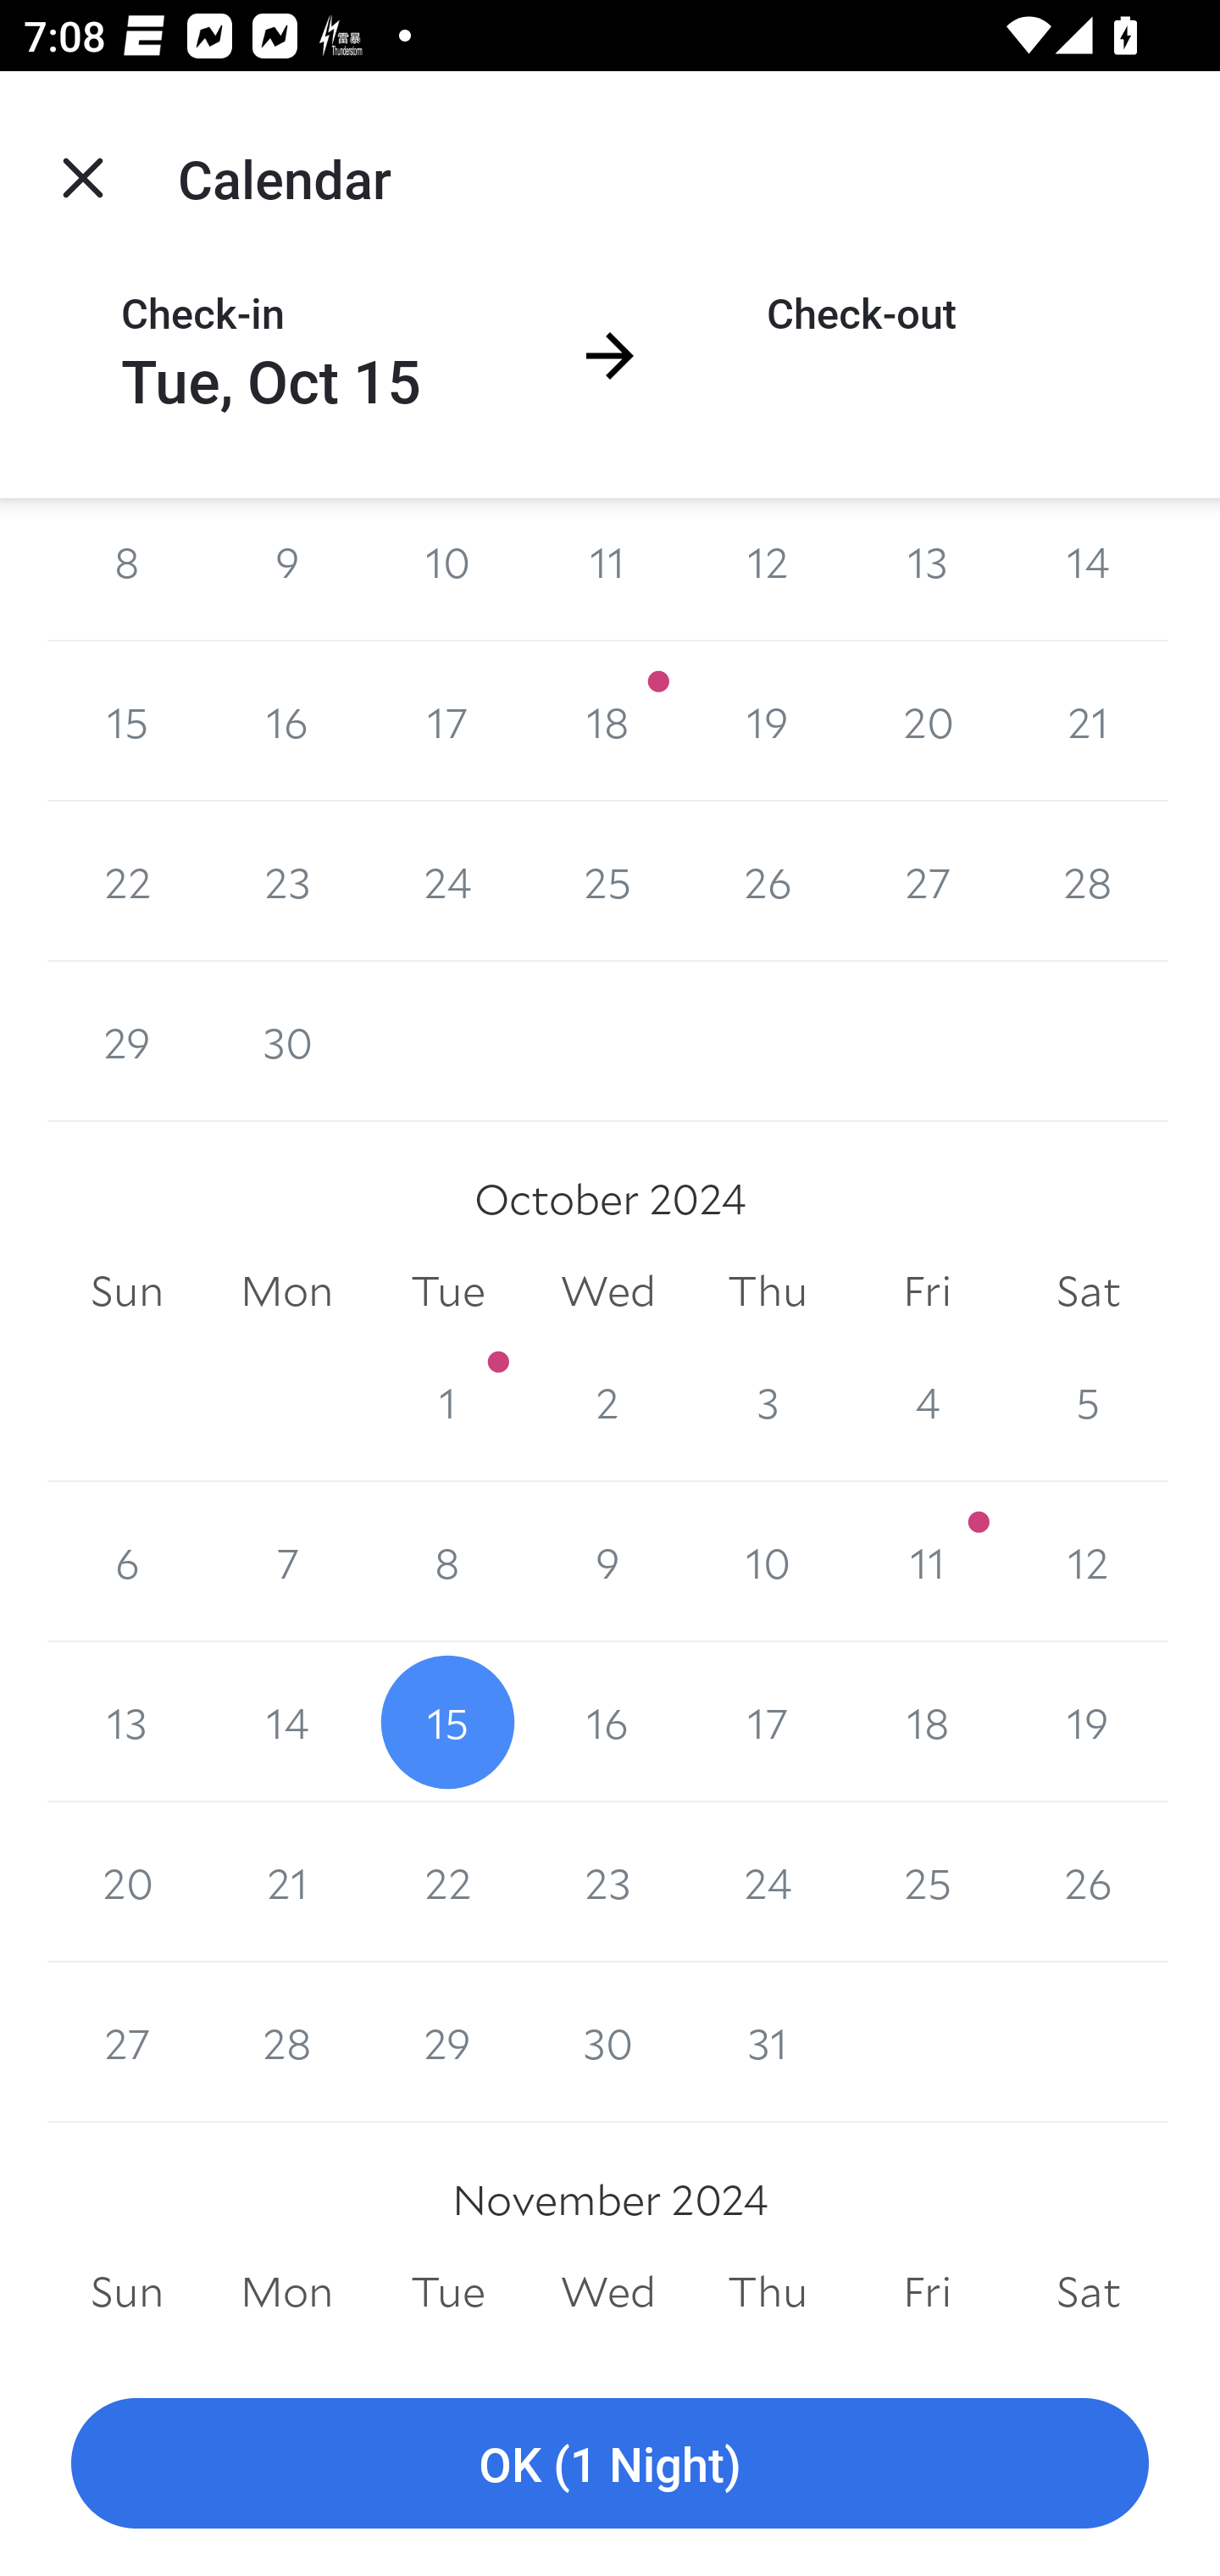 The image size is (1220, 2576). I want to click on 23 23 September 2024, so click(286, 880).